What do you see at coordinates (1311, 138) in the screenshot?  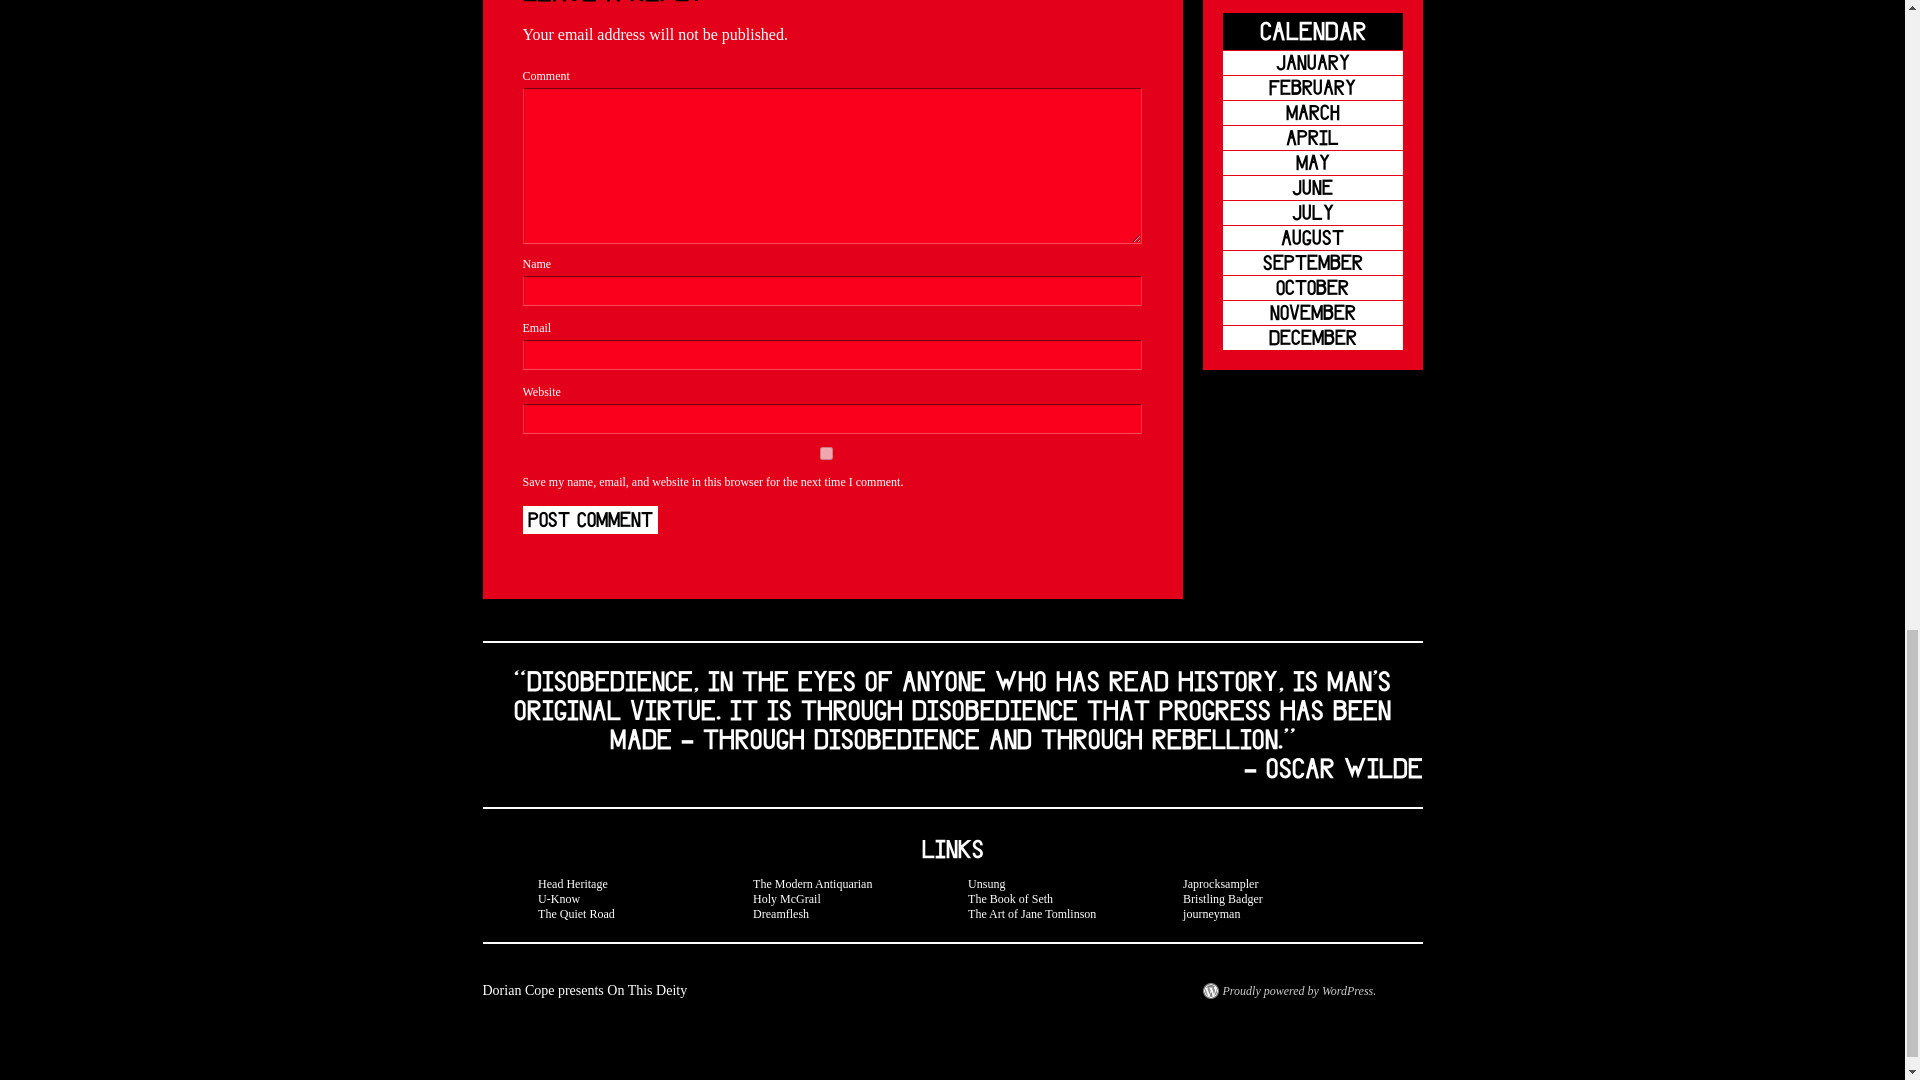 I see `April` at bounding box center [1311, 138].